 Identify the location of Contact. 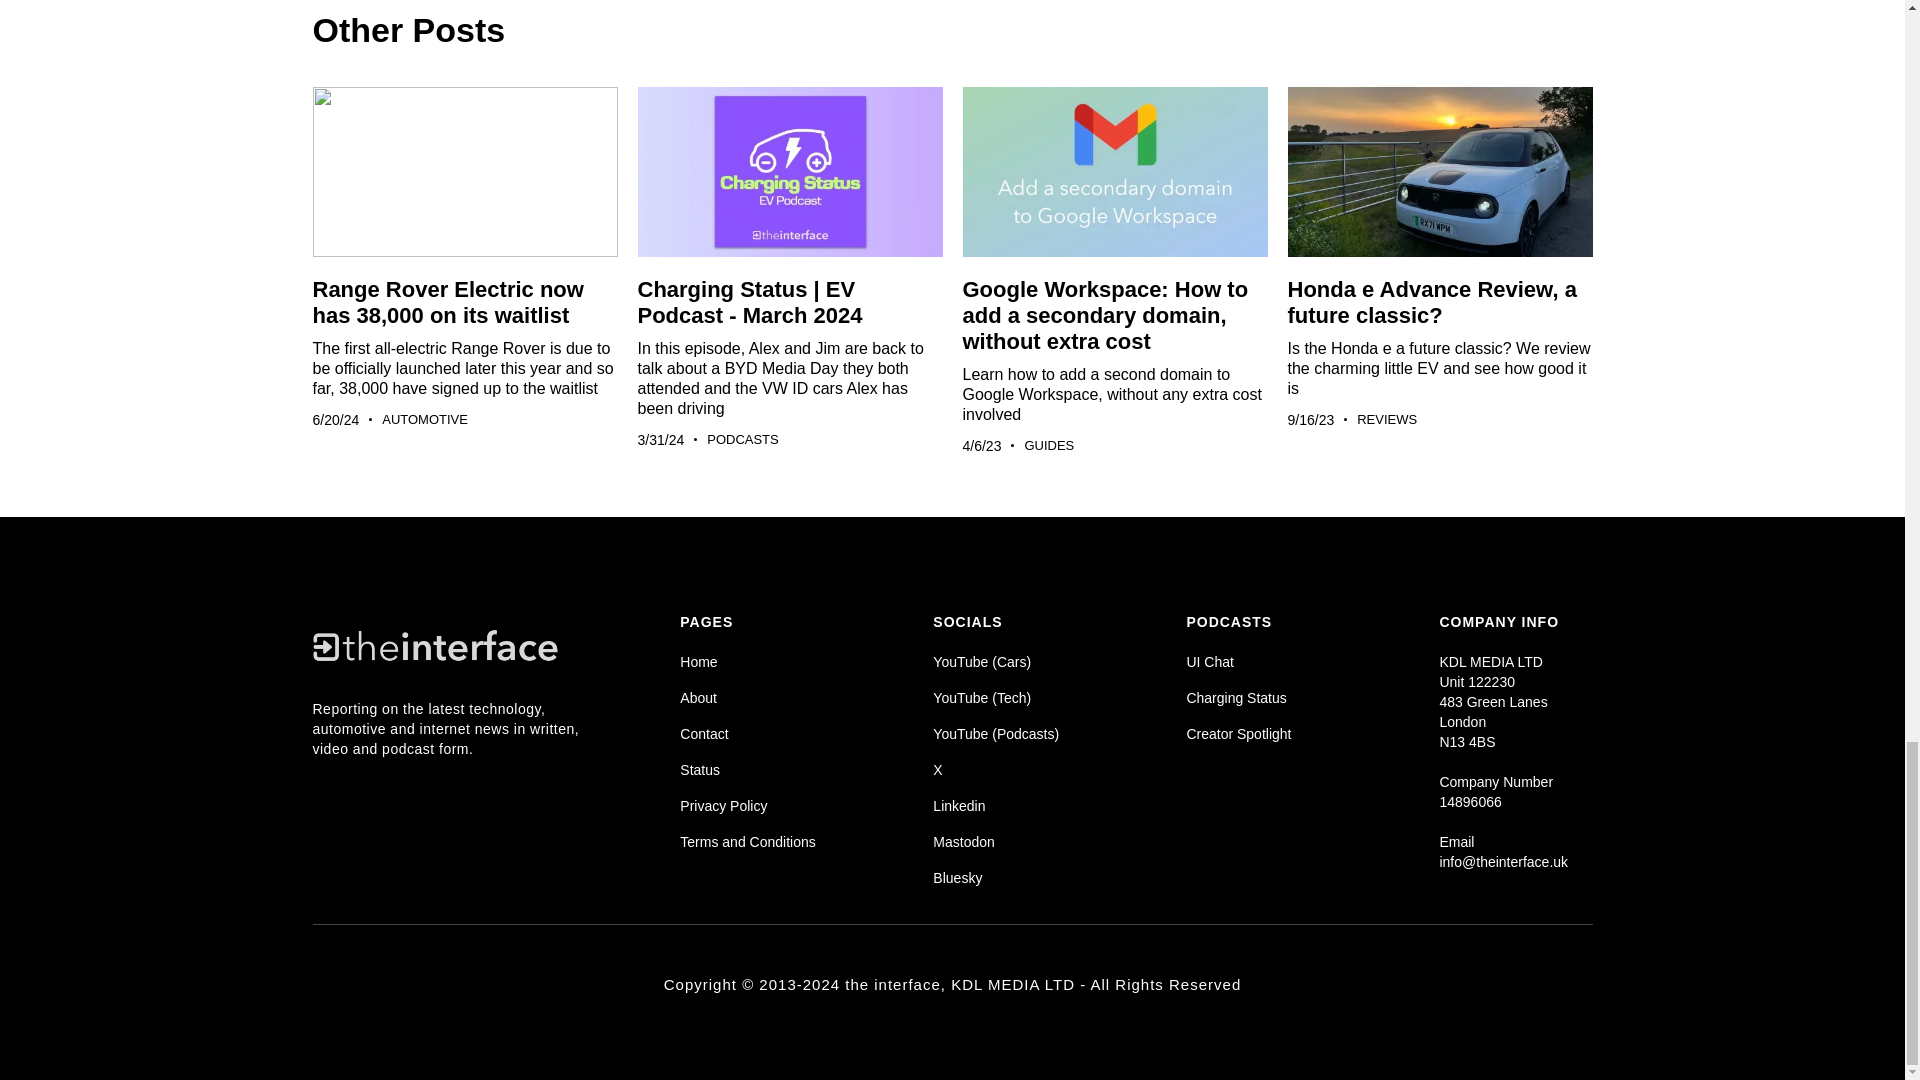
(756, 734).